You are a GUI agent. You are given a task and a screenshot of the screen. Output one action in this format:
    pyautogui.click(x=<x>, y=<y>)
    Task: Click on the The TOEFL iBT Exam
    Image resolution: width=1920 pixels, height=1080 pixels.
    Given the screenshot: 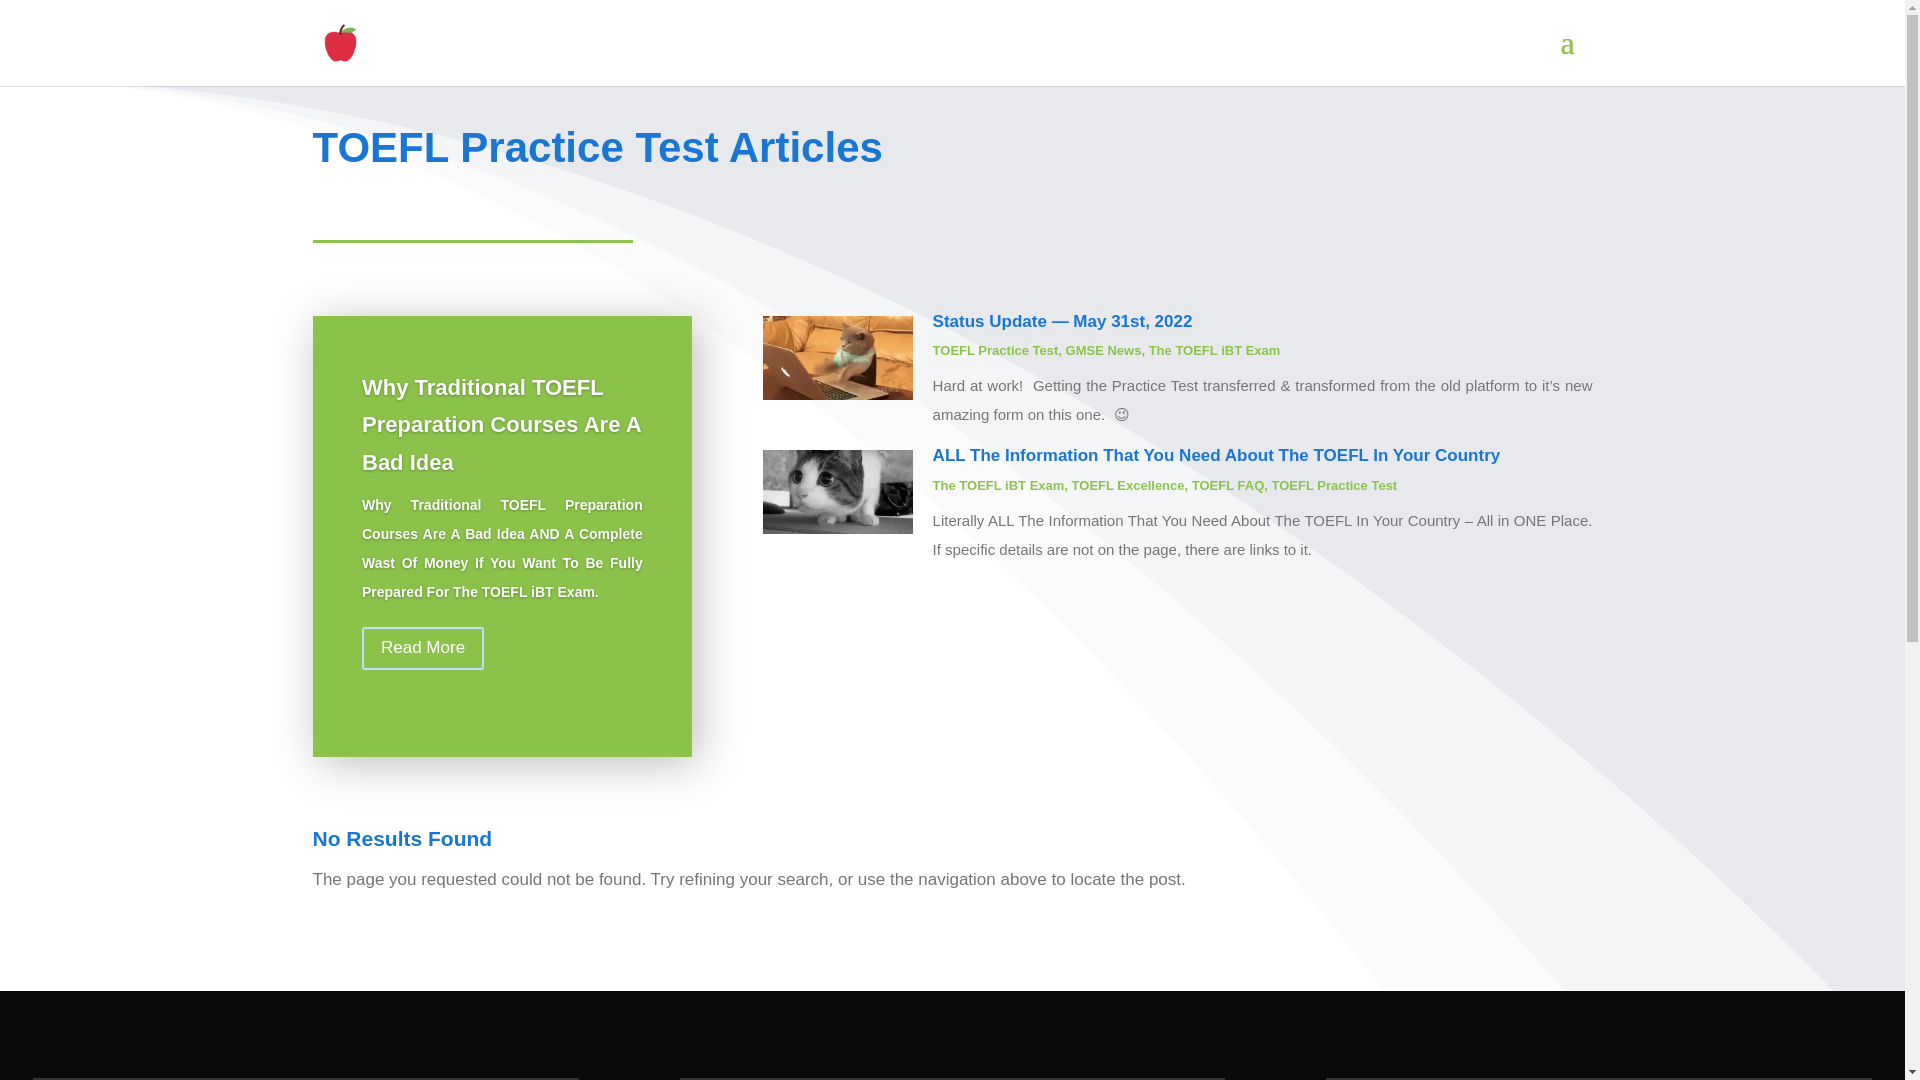 What is the action you would take?
    pyautogui.click(x=999, y=485)
    